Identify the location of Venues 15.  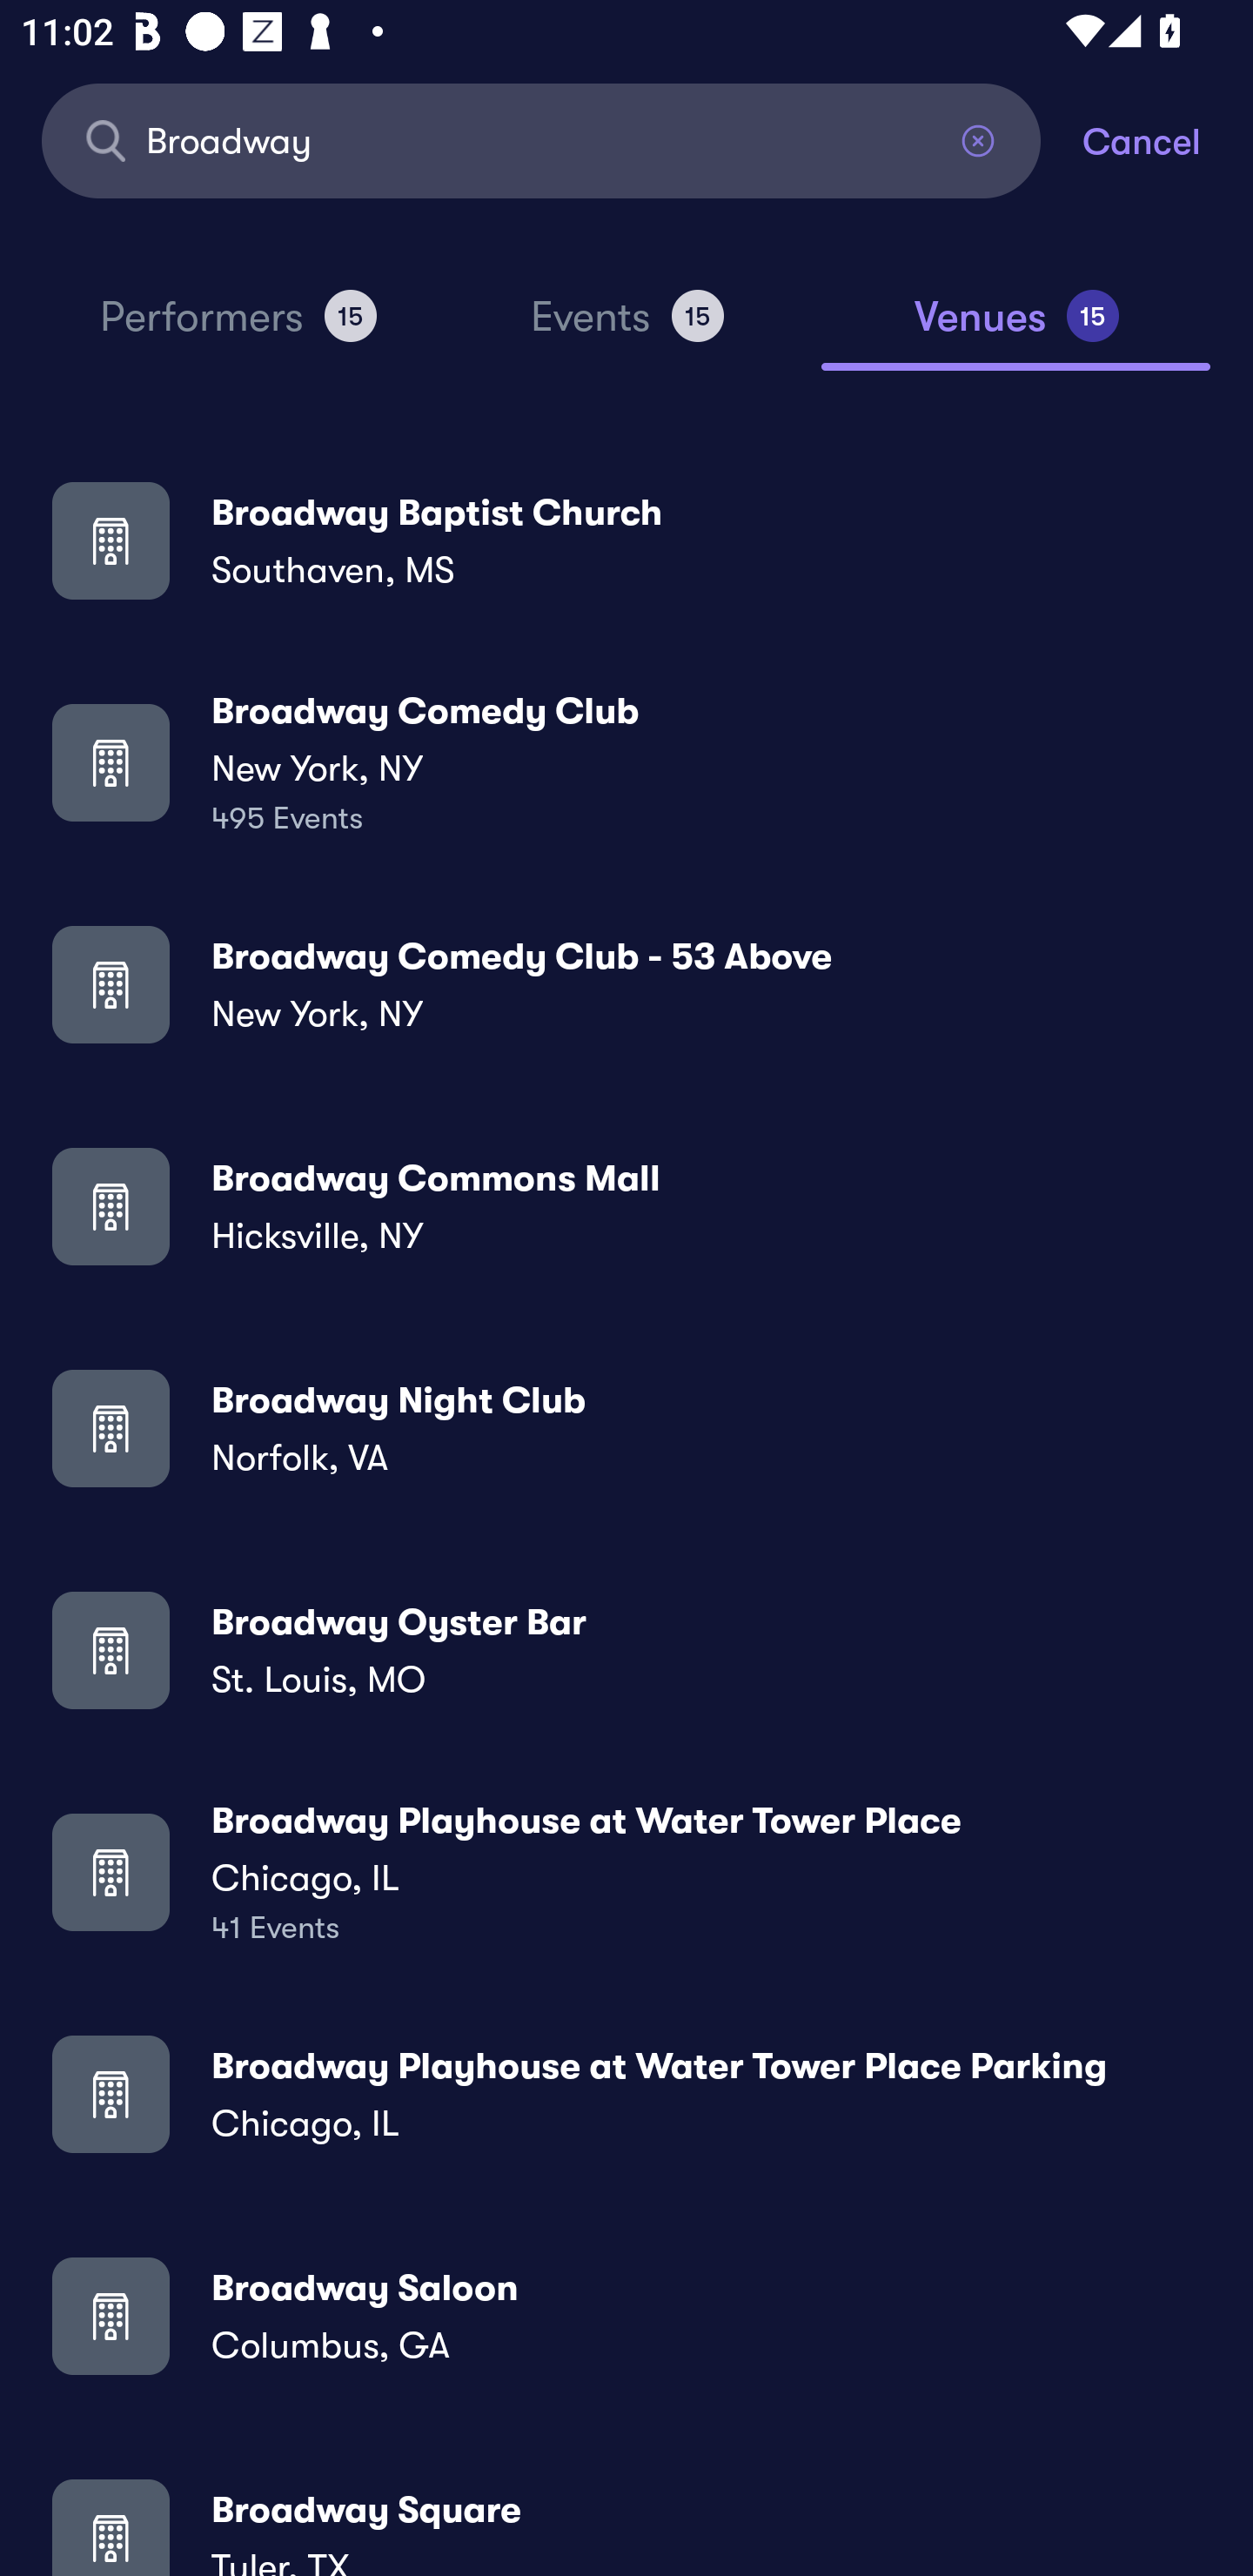
(1016, 329).